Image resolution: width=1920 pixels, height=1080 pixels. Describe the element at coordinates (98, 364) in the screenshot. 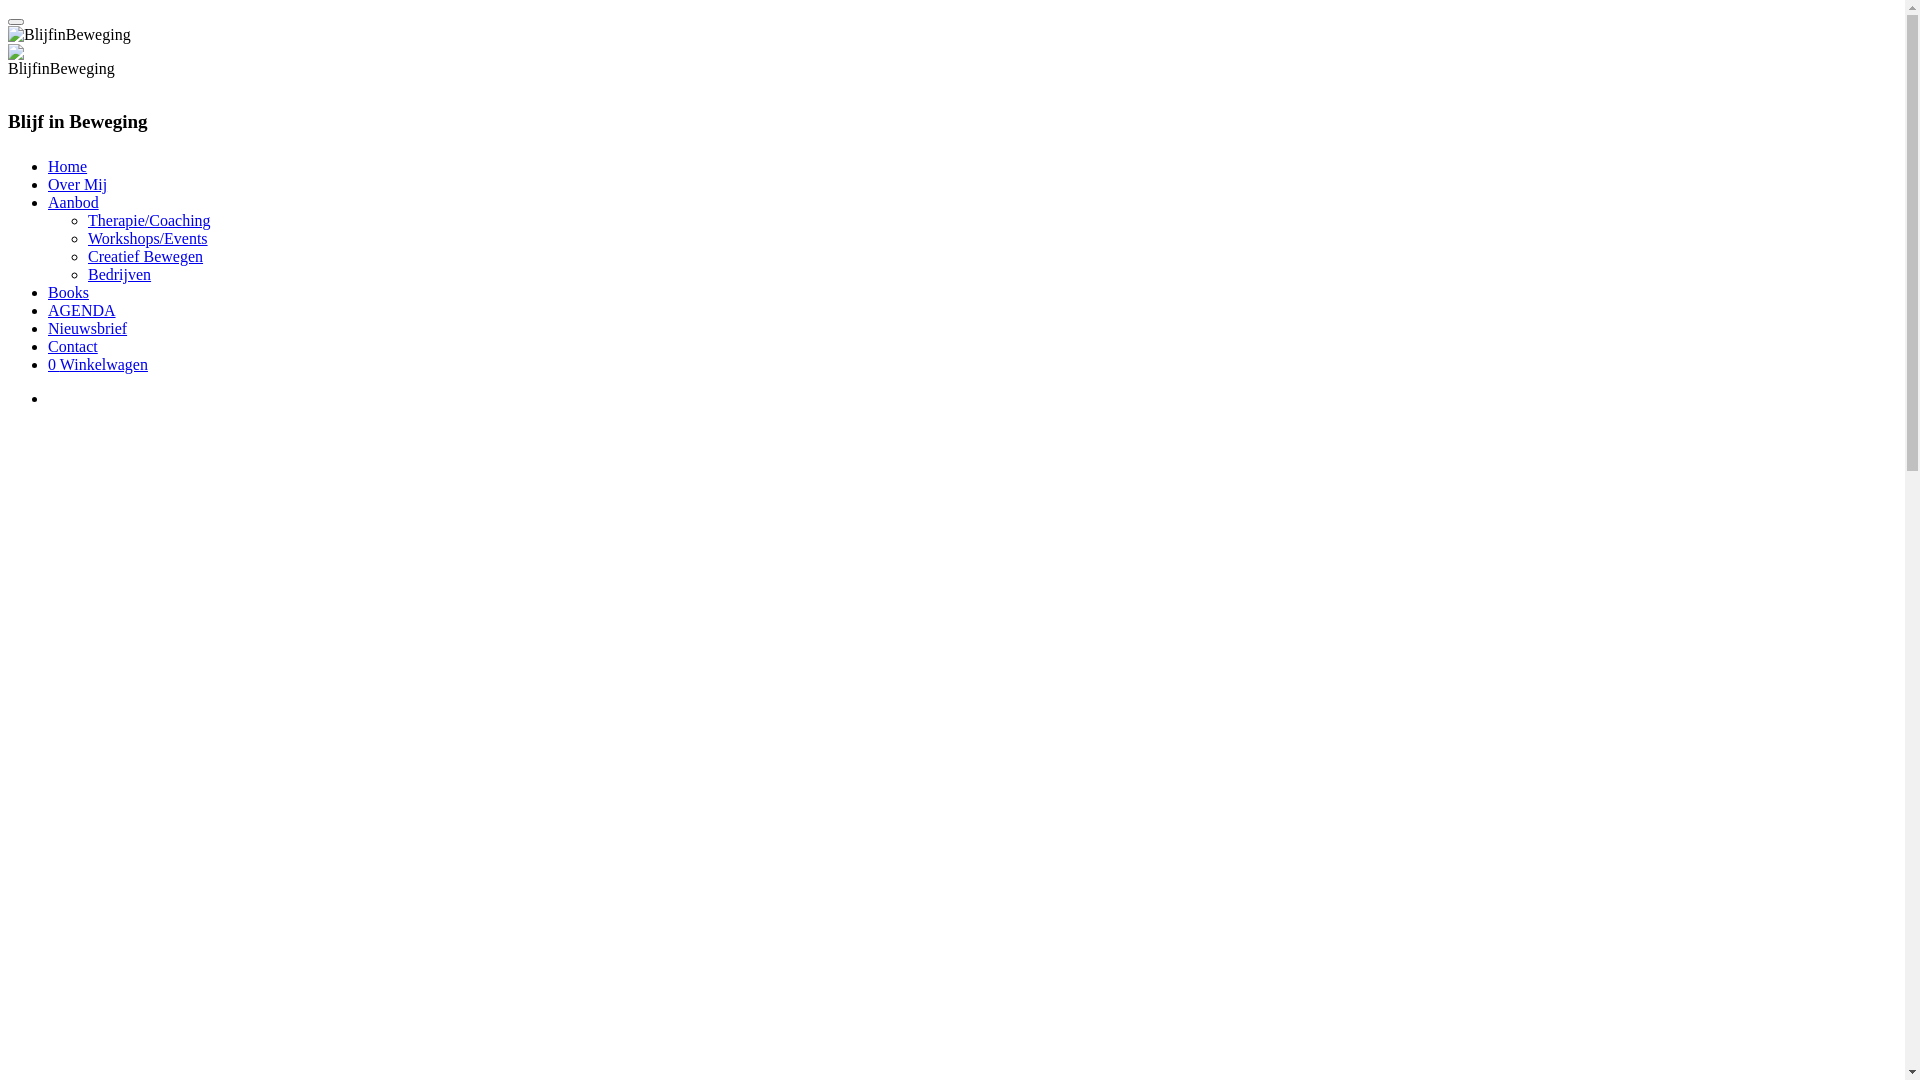

I see `0 Winkelwagen` at that location.